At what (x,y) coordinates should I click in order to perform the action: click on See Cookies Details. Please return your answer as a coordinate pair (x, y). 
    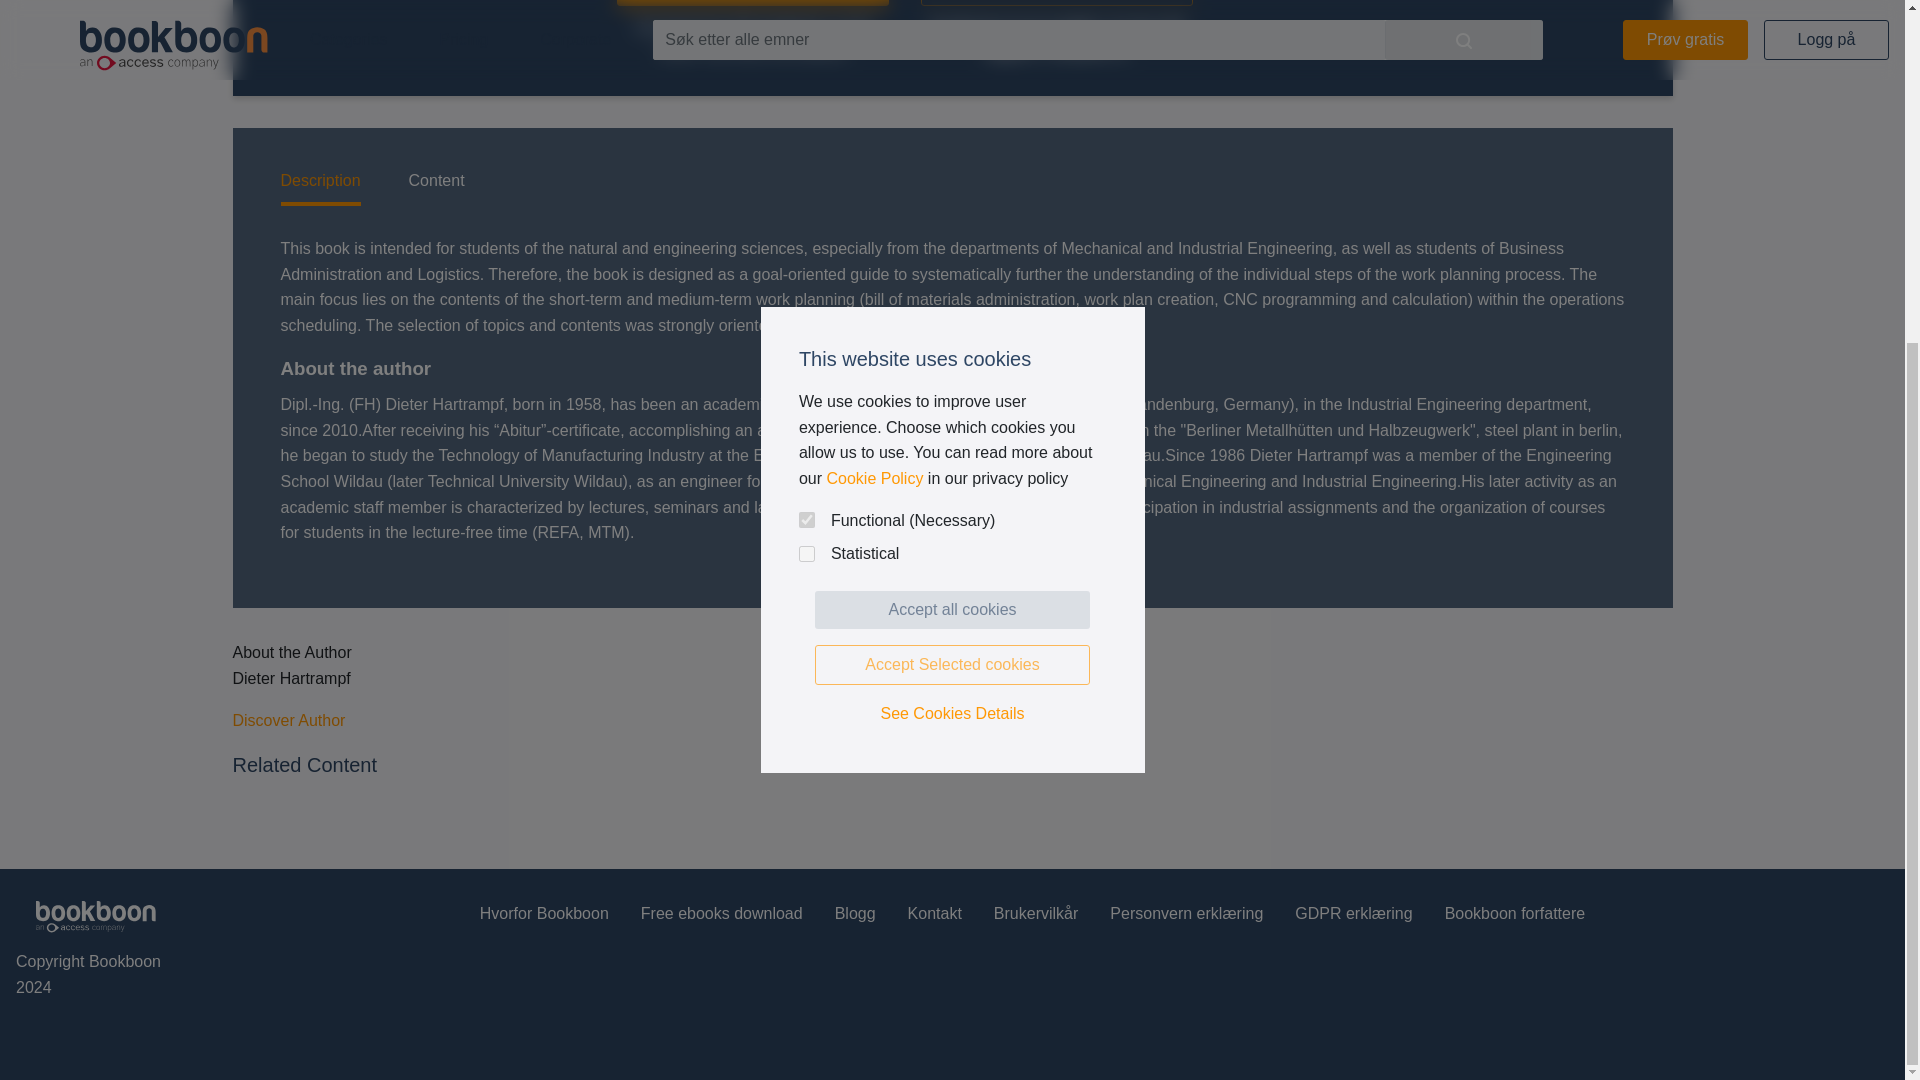
    Looking at the image, I should click on (952, 222).